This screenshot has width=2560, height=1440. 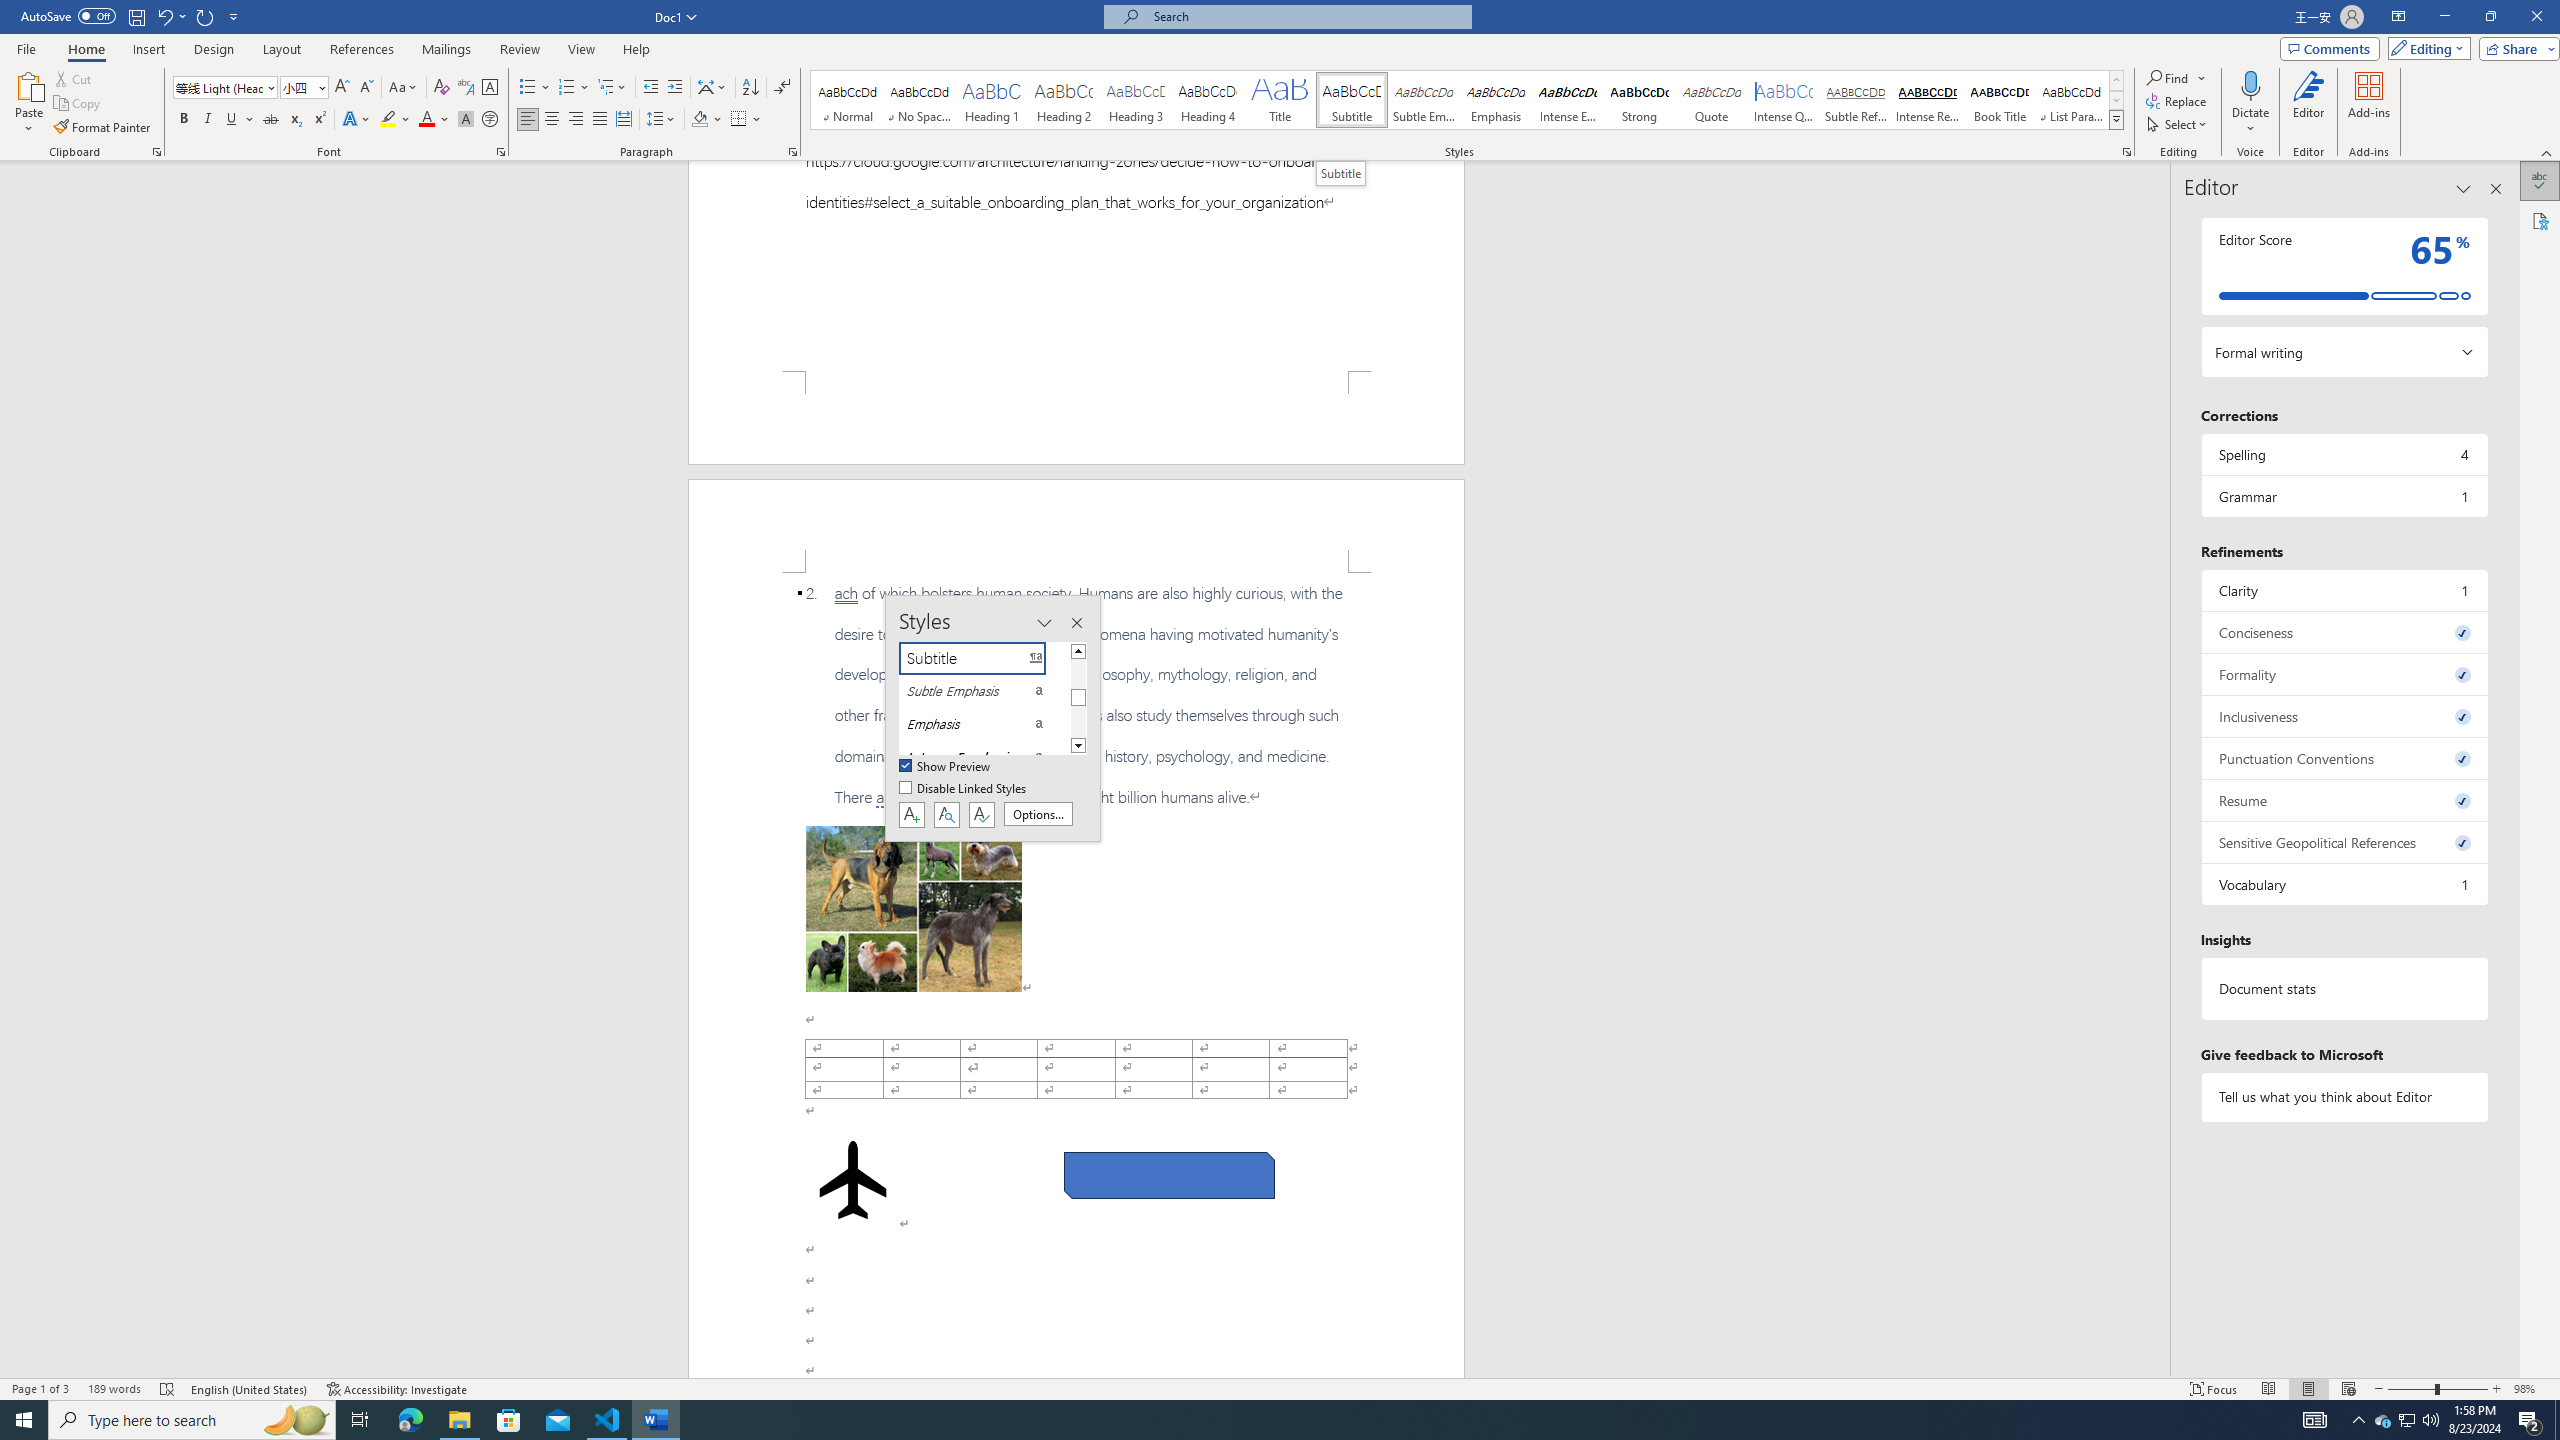 What do you see at coordinates (712, 88) in the screenshot?
I see `Asian Layout` at bounding box center [712, 88].